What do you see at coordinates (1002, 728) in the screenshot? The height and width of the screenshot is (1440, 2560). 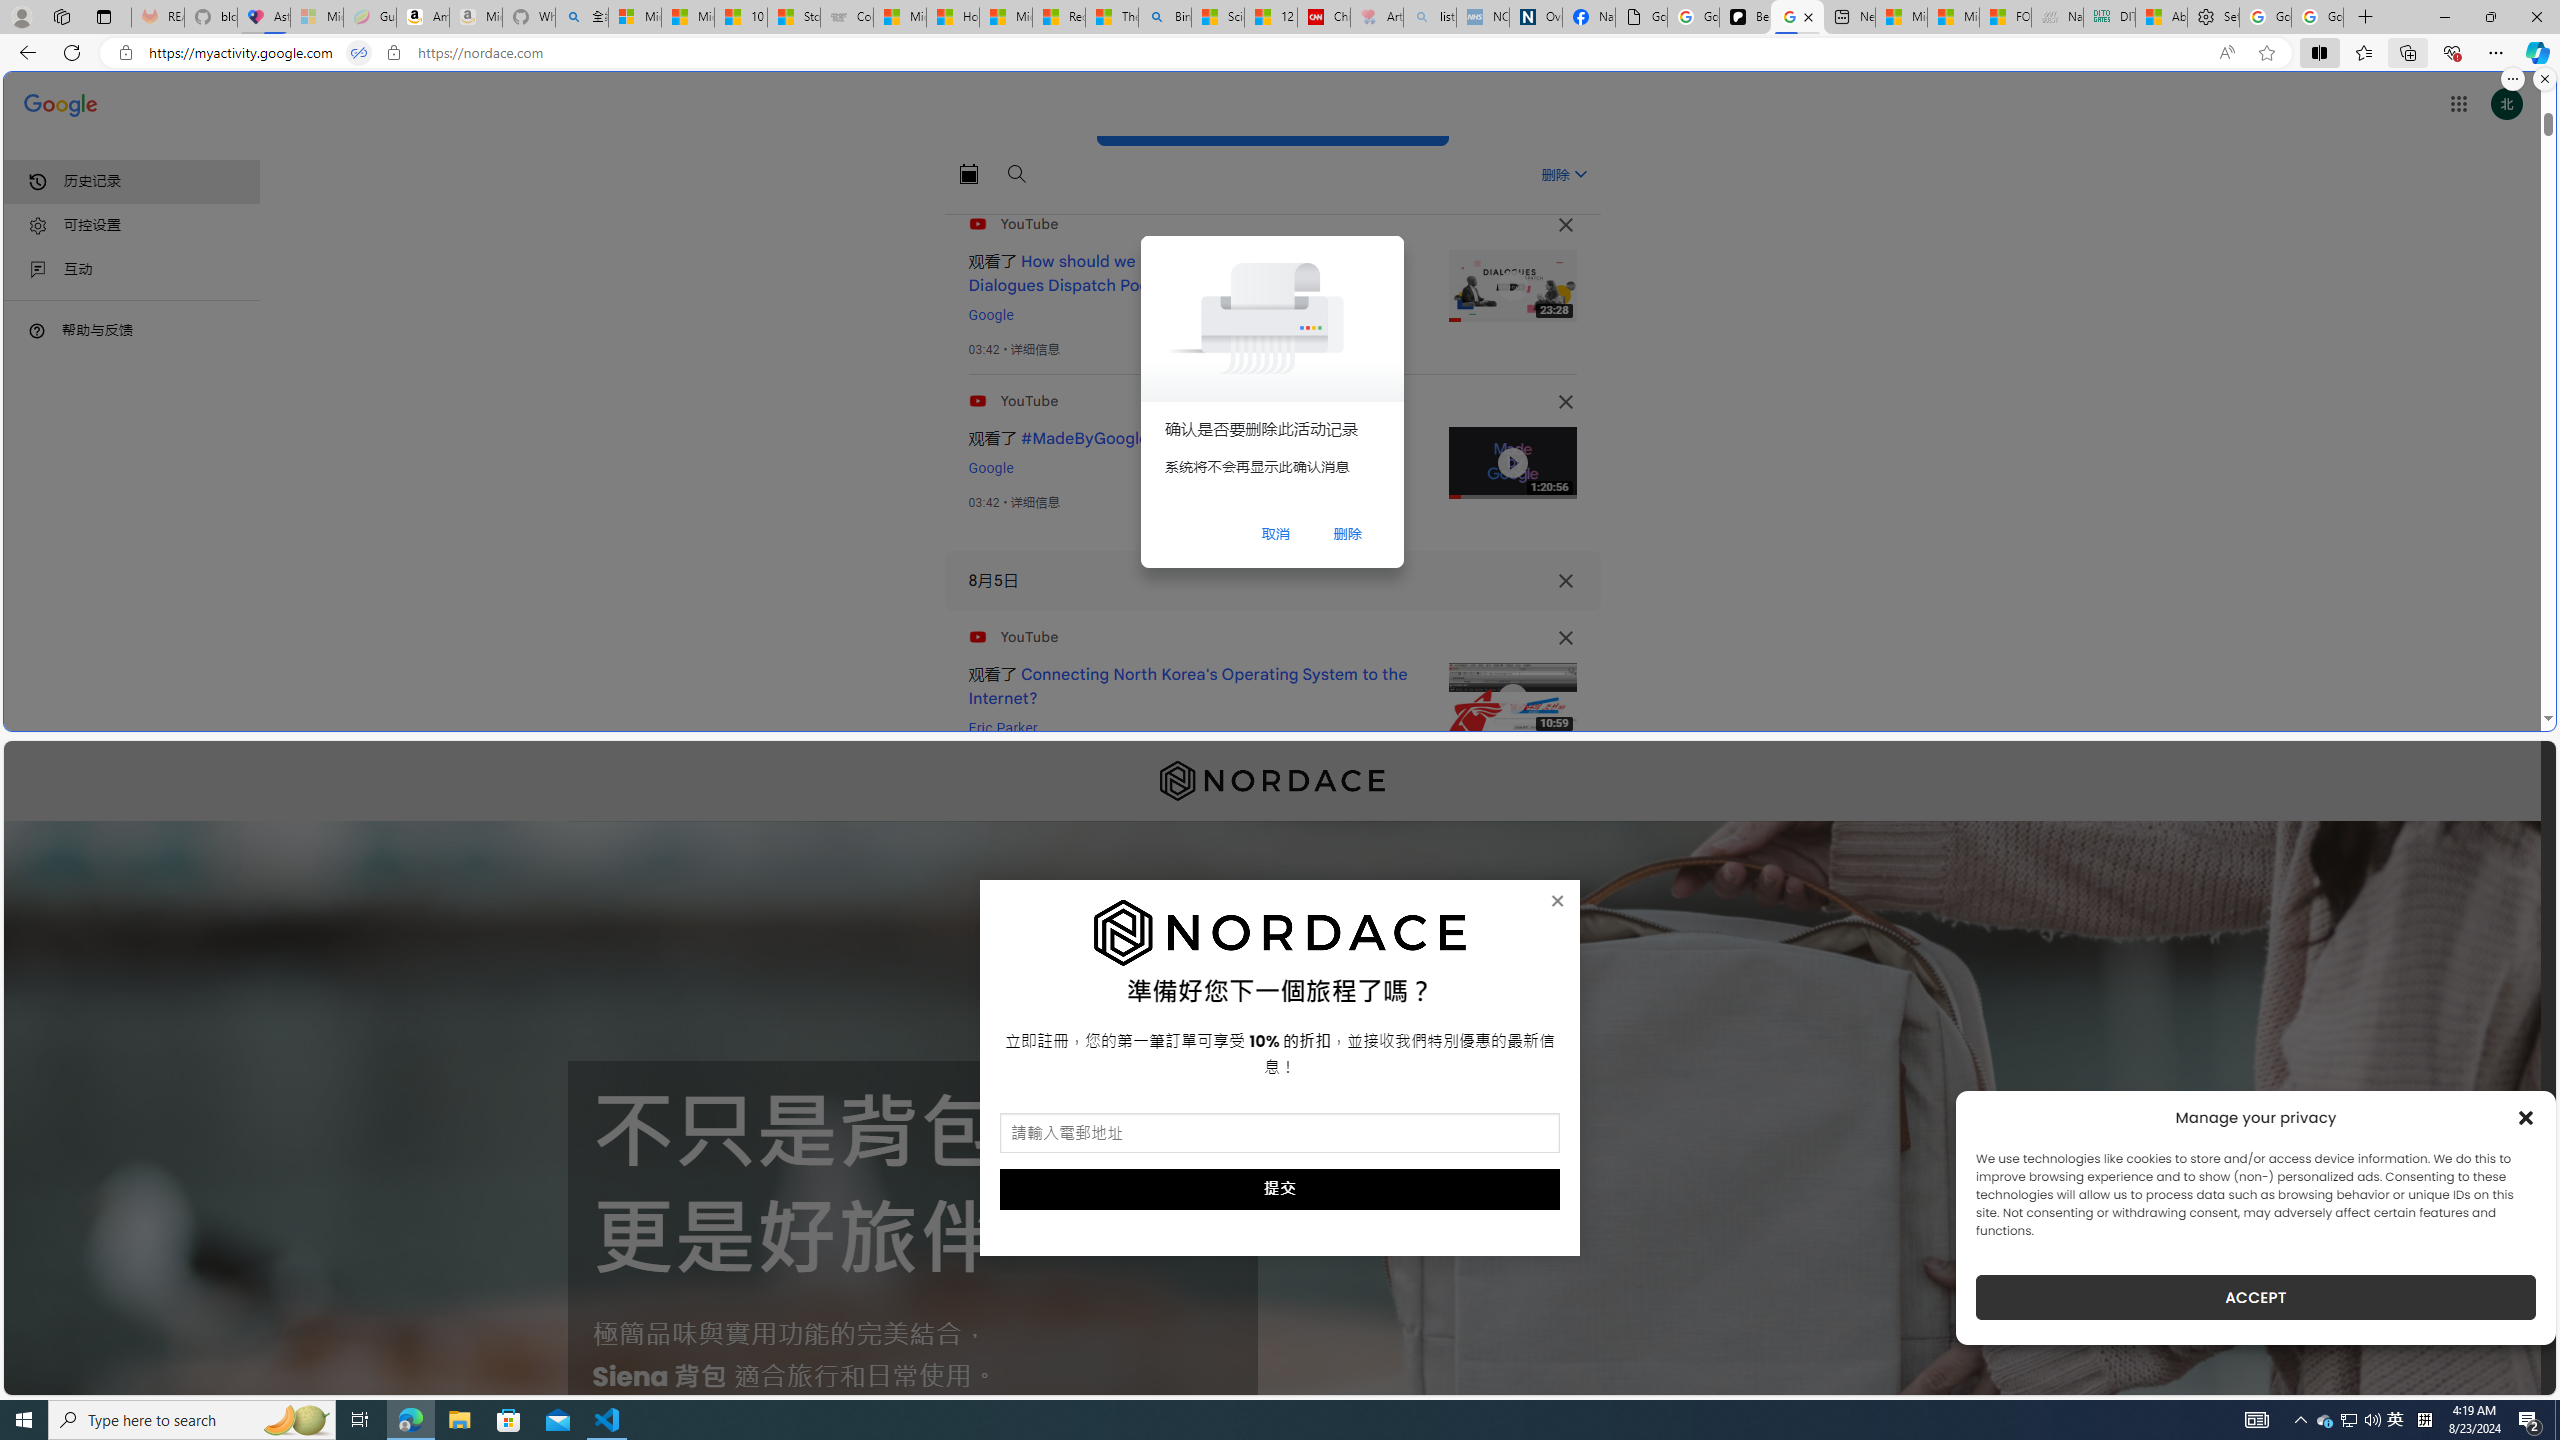 I see `Eric Parker` at bounding box center [1002, 728].